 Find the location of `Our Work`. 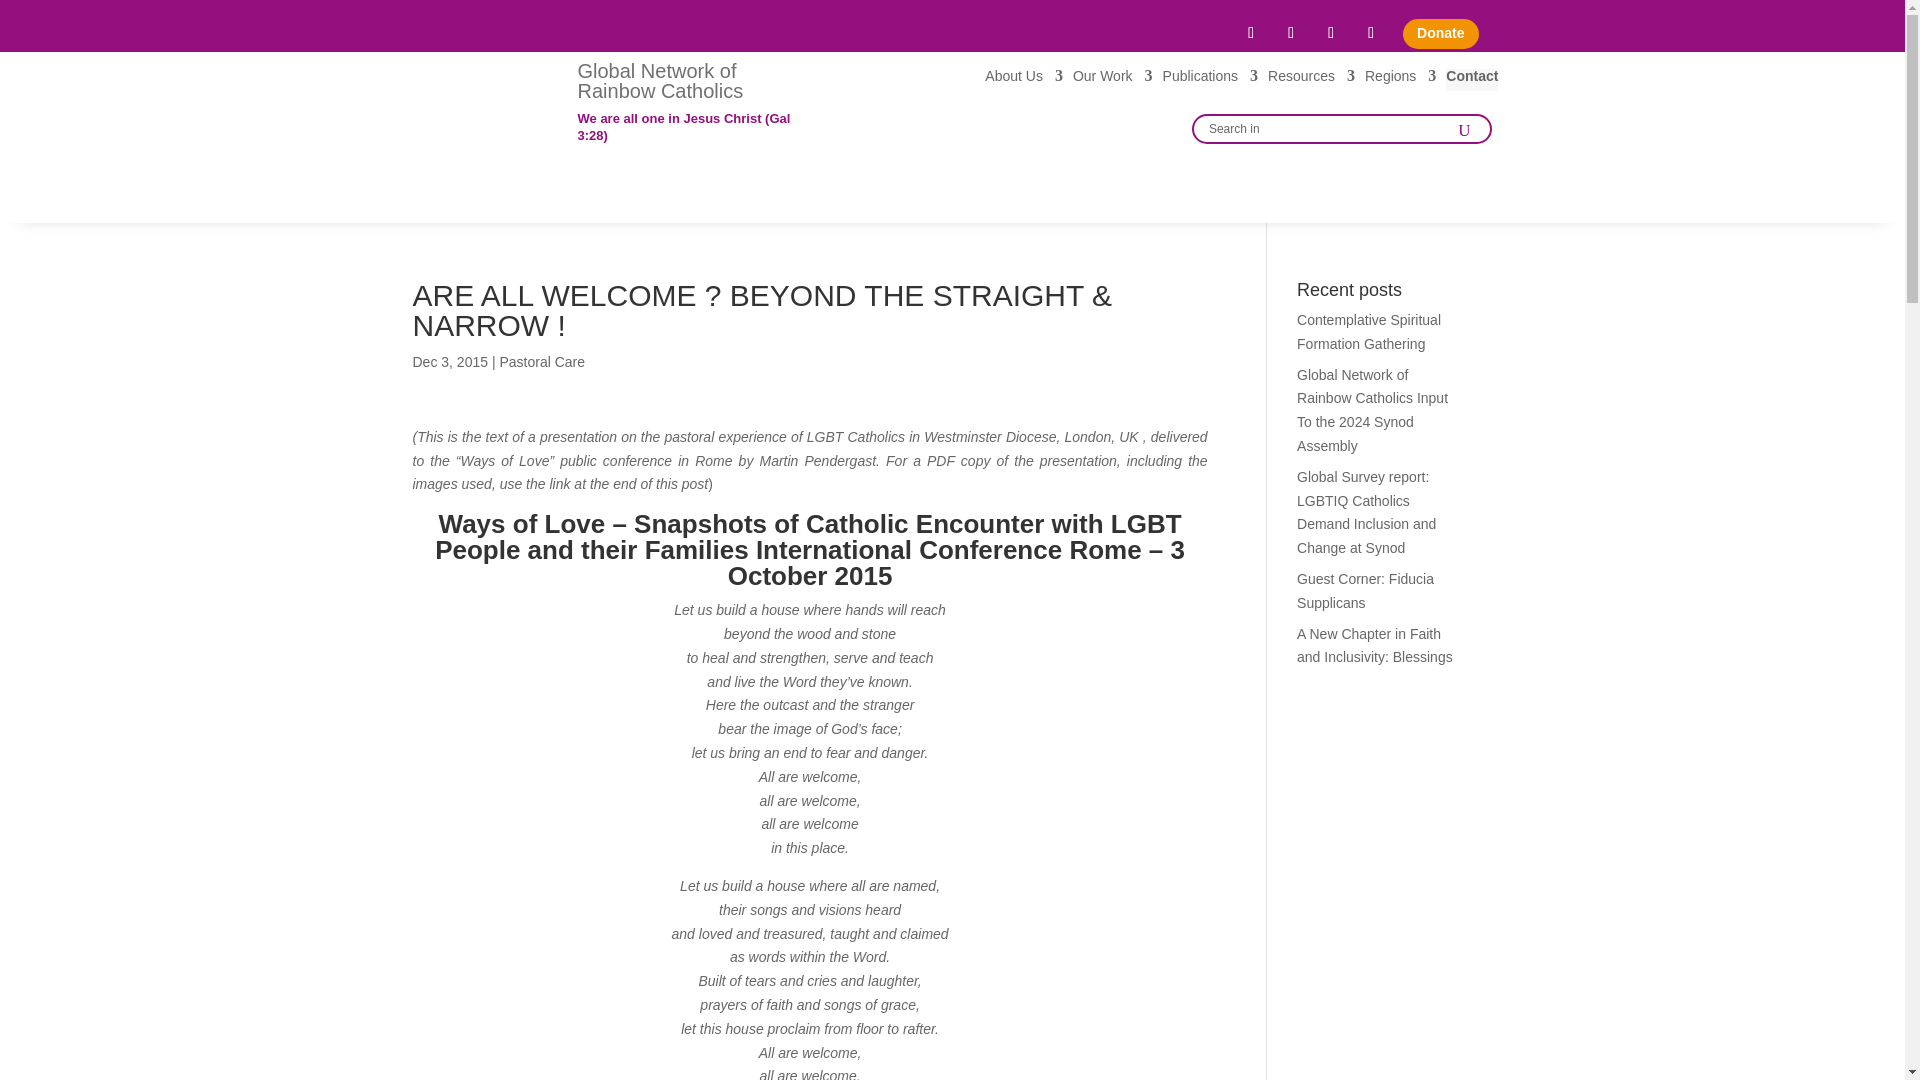

Our Work is located at coordinates (1113, 80).